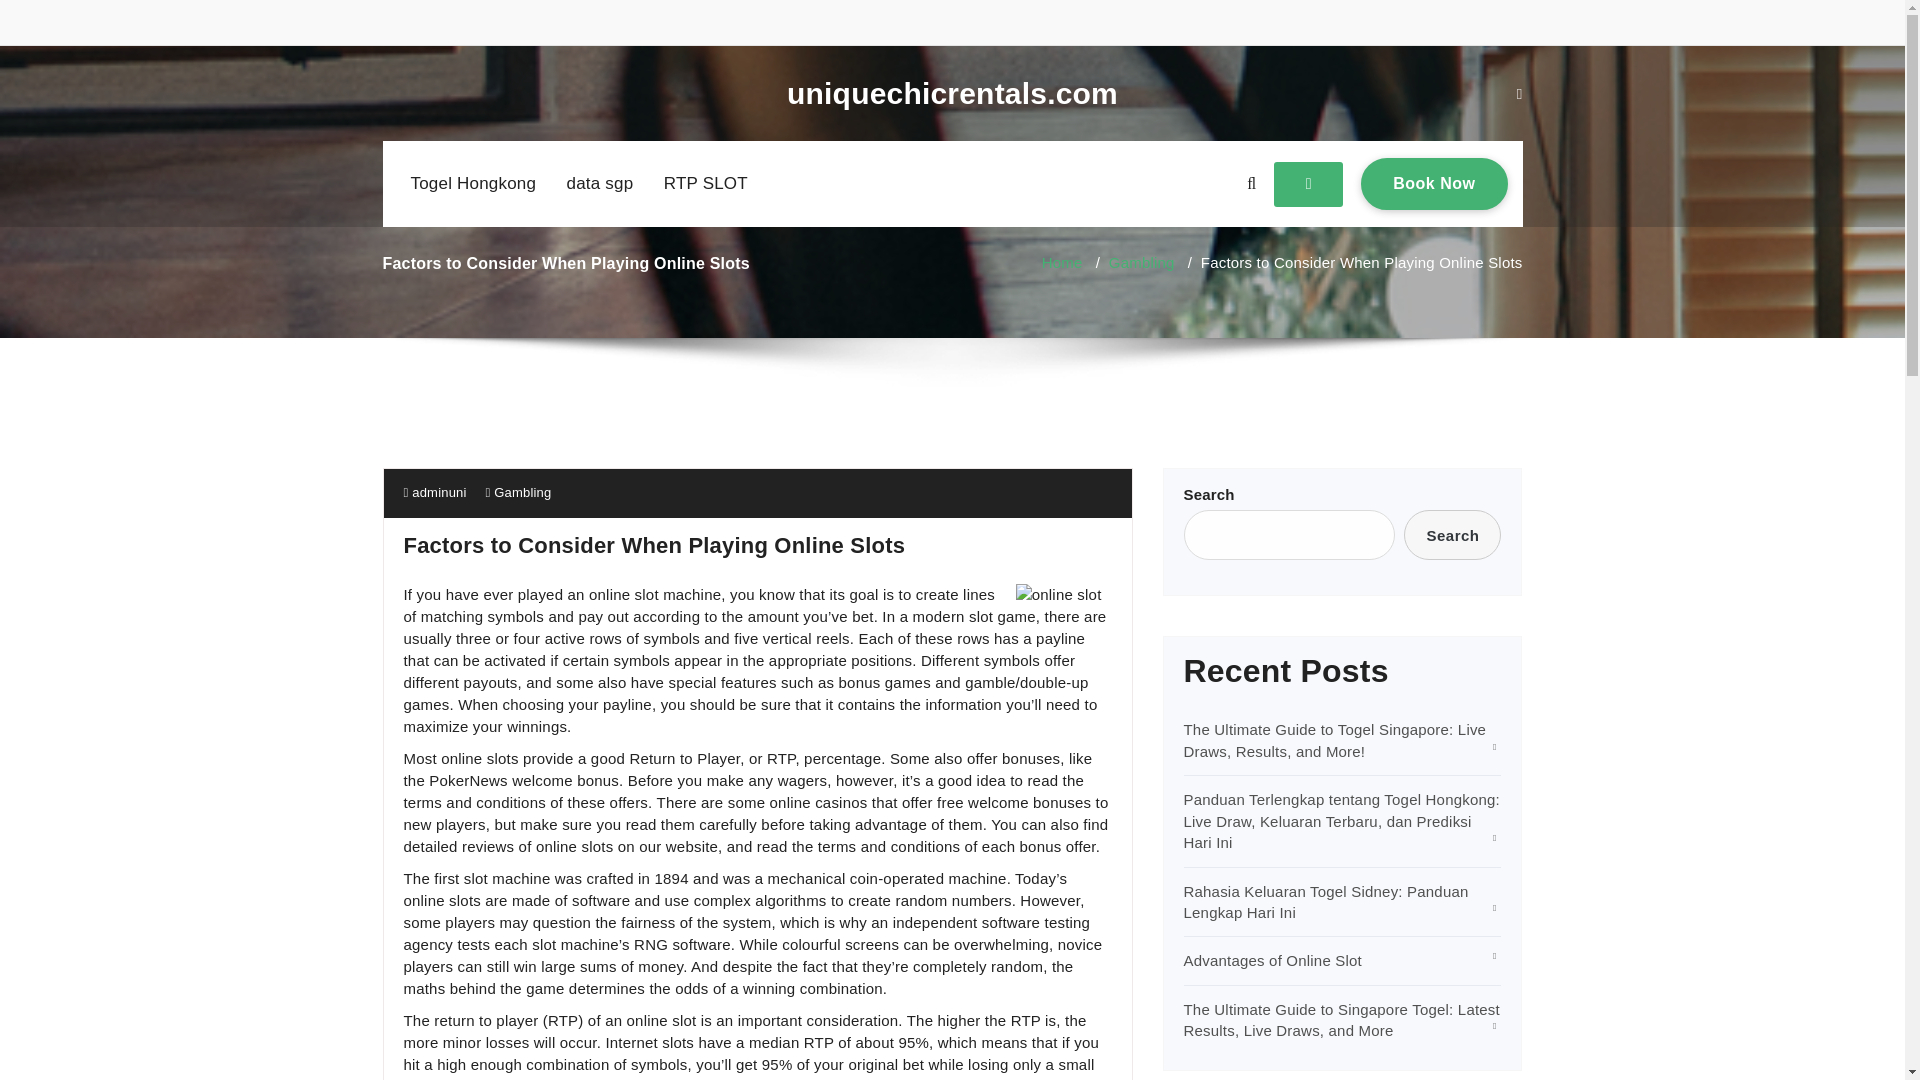 The height and width of the screenshot is (1080, 1920). Describe the element at coordinates (600, 184) in the screenshot. I see `data sgp` at that location.